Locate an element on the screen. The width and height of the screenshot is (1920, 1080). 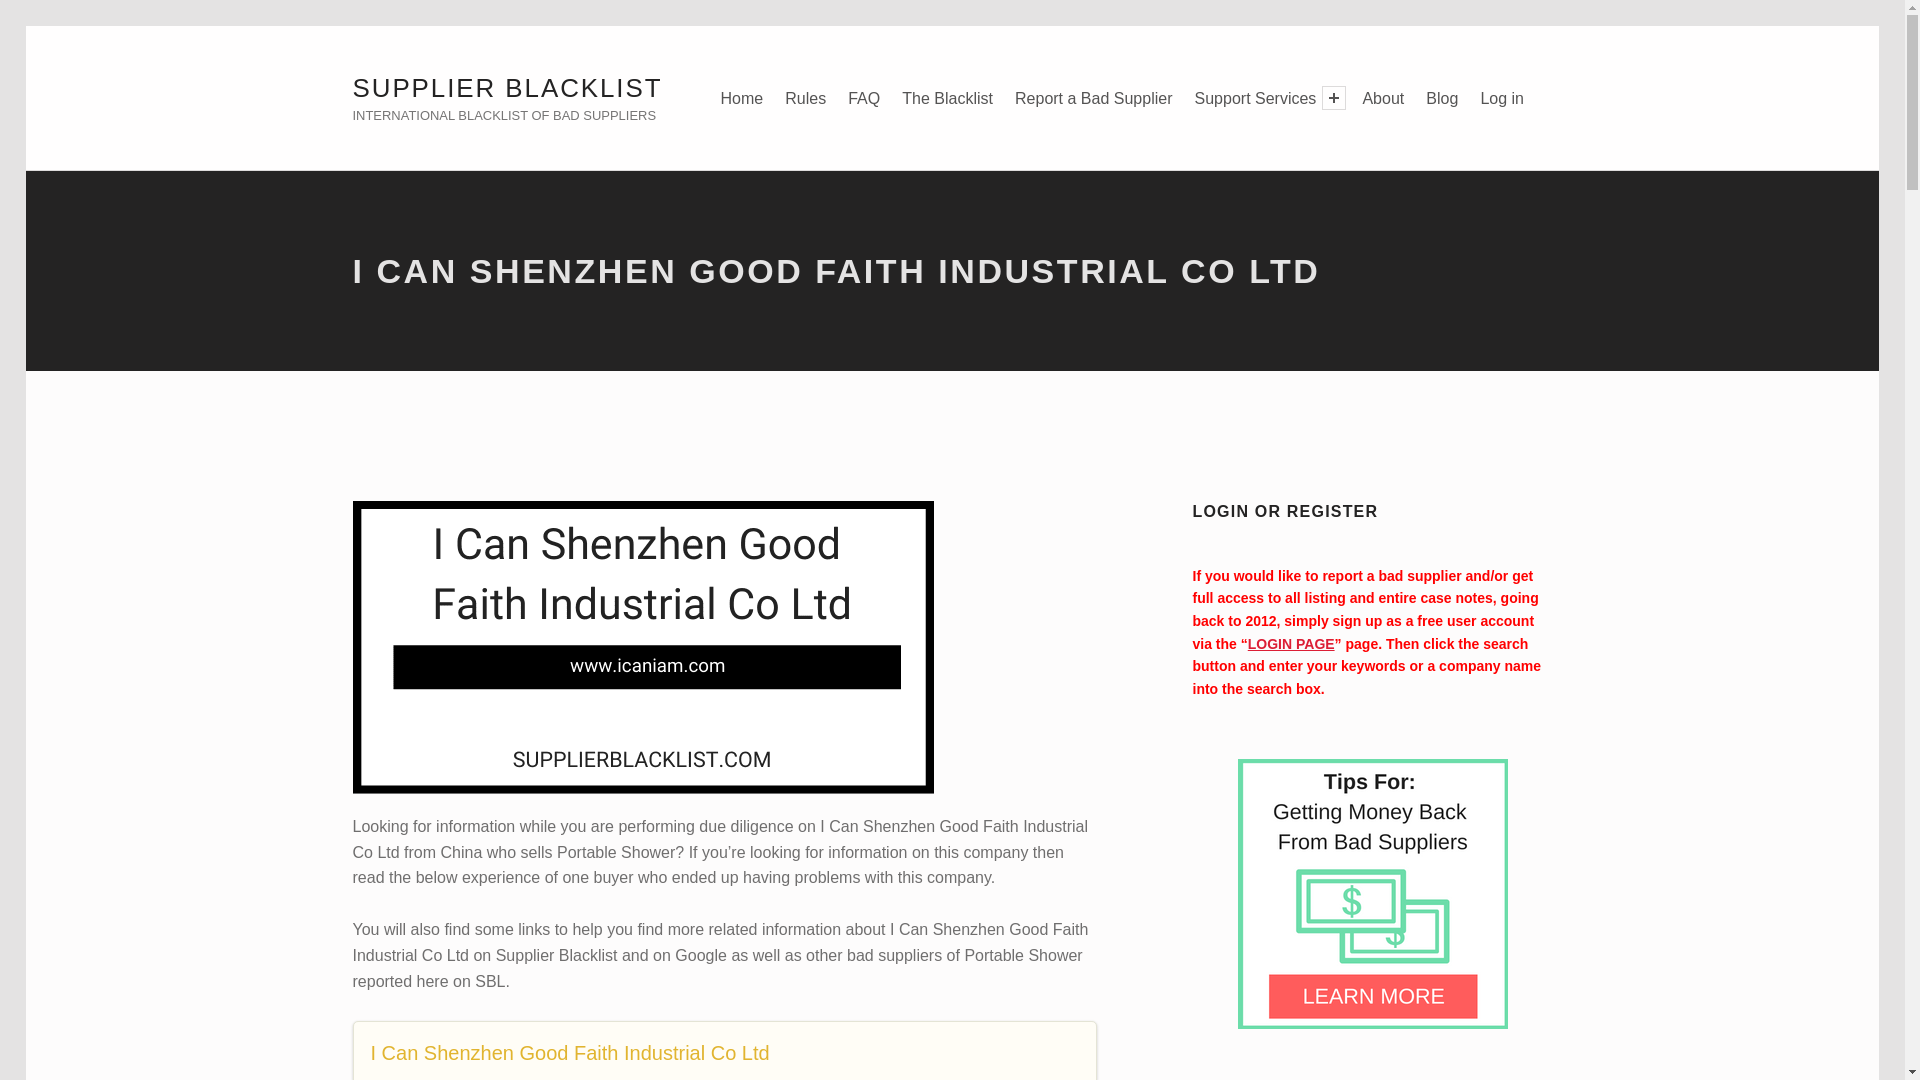
FAQ is located at coordinates (864, 98).